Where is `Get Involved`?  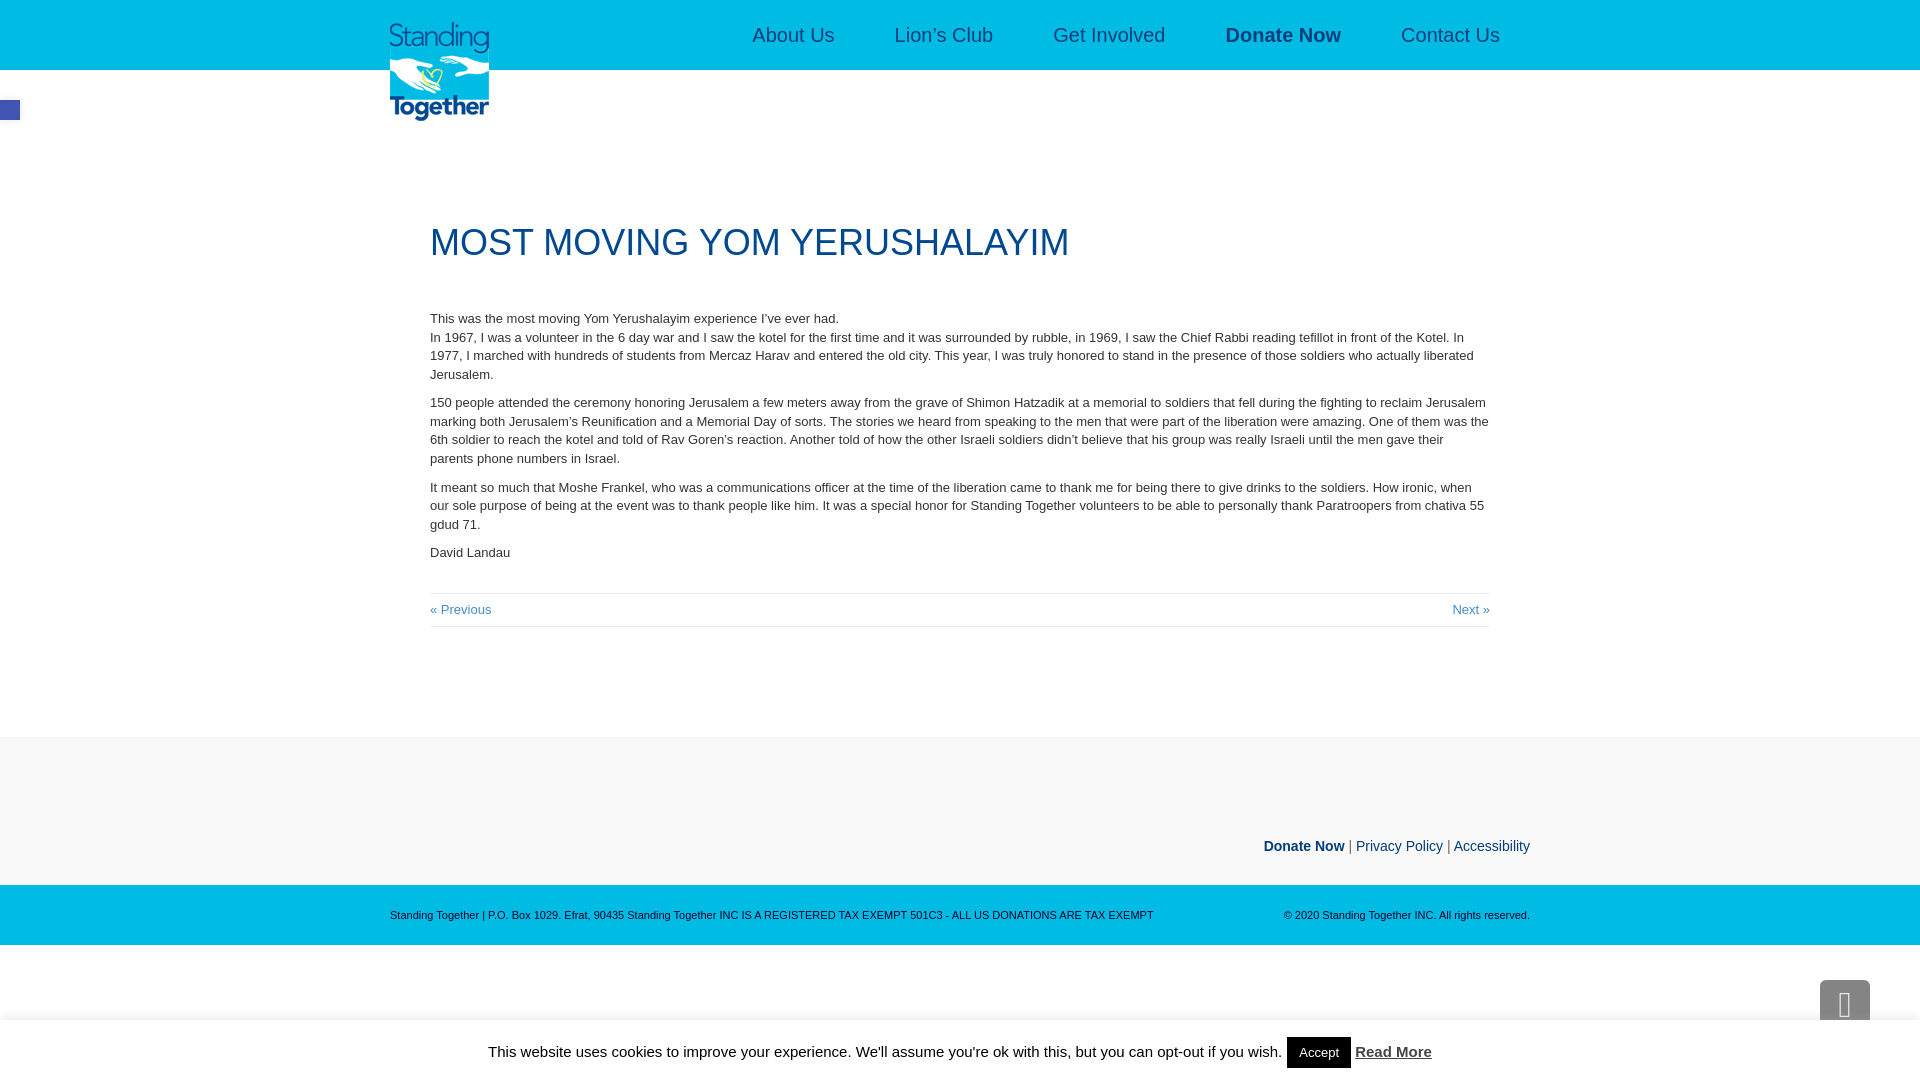 Get Involved is located at coordinates (1108, 35).